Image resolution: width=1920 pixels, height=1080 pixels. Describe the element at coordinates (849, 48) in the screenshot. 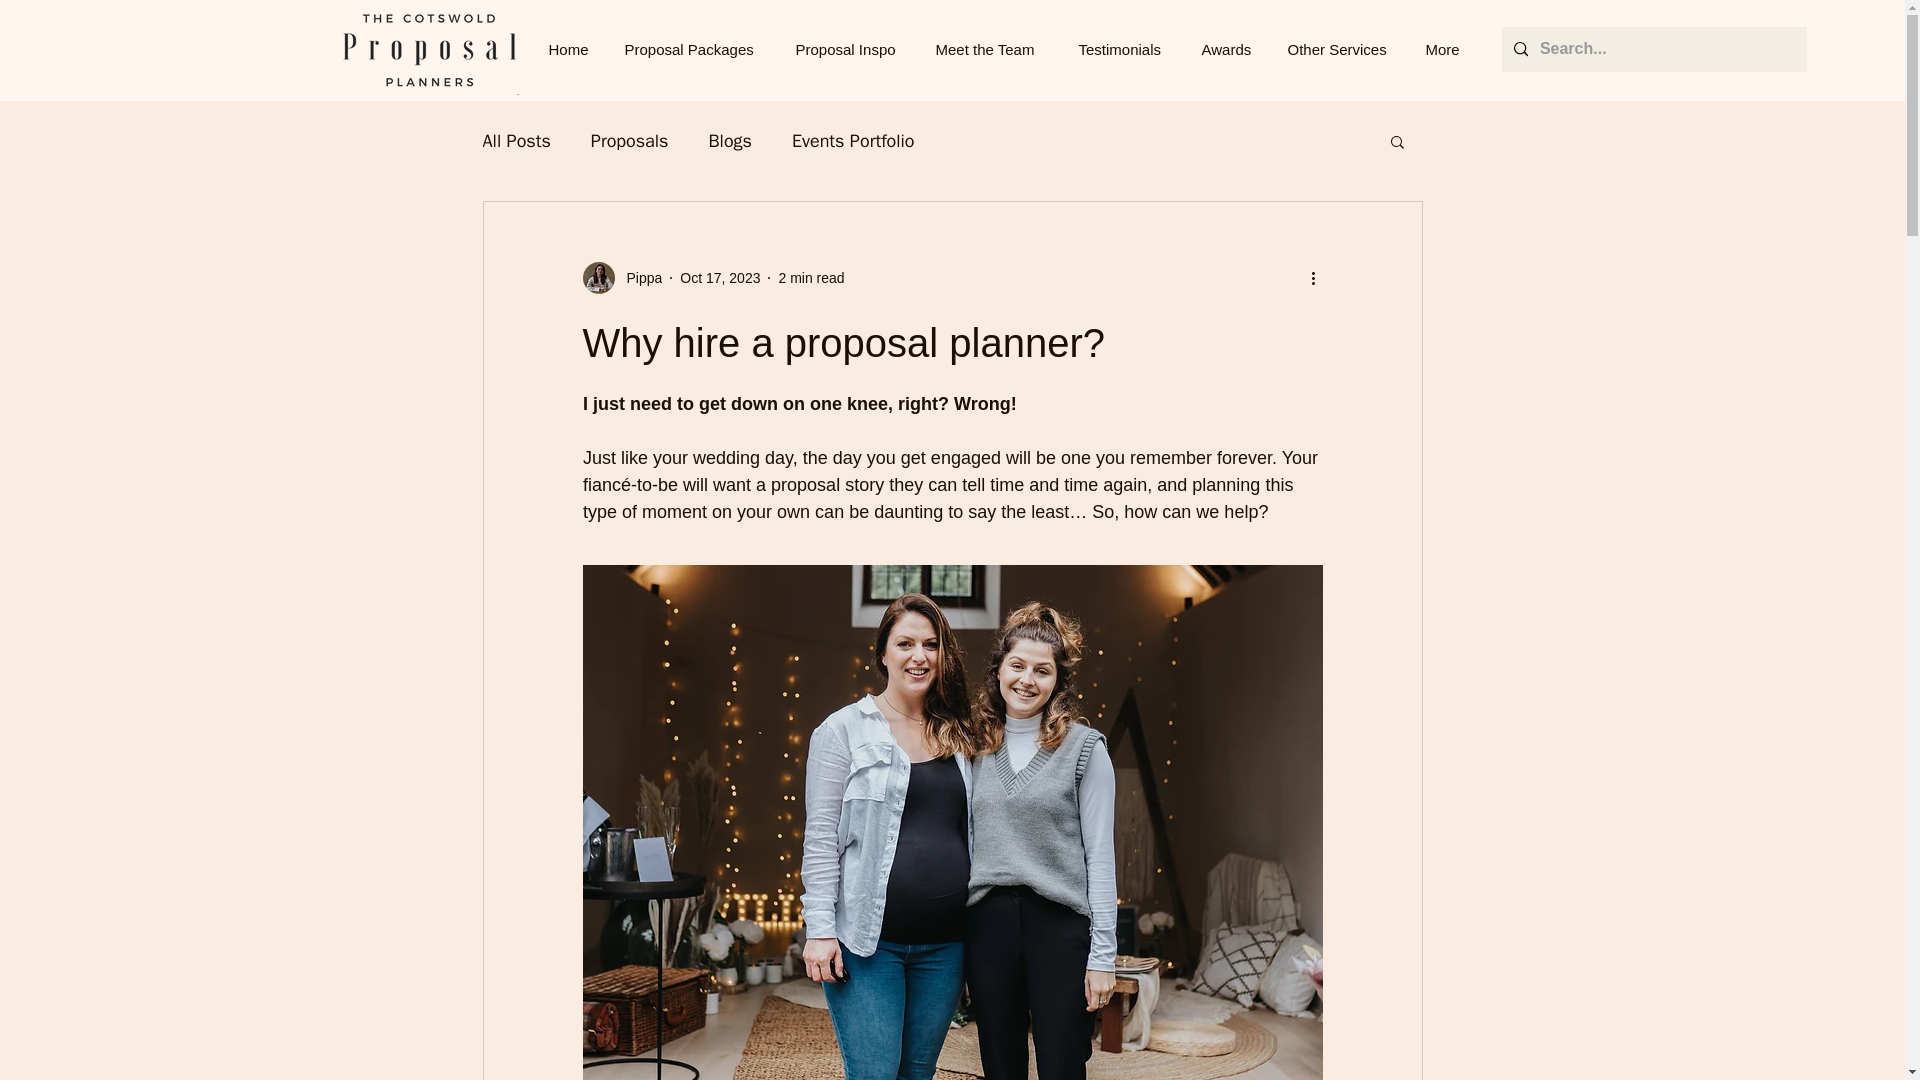

I see `Proposal Inspo` at that location.